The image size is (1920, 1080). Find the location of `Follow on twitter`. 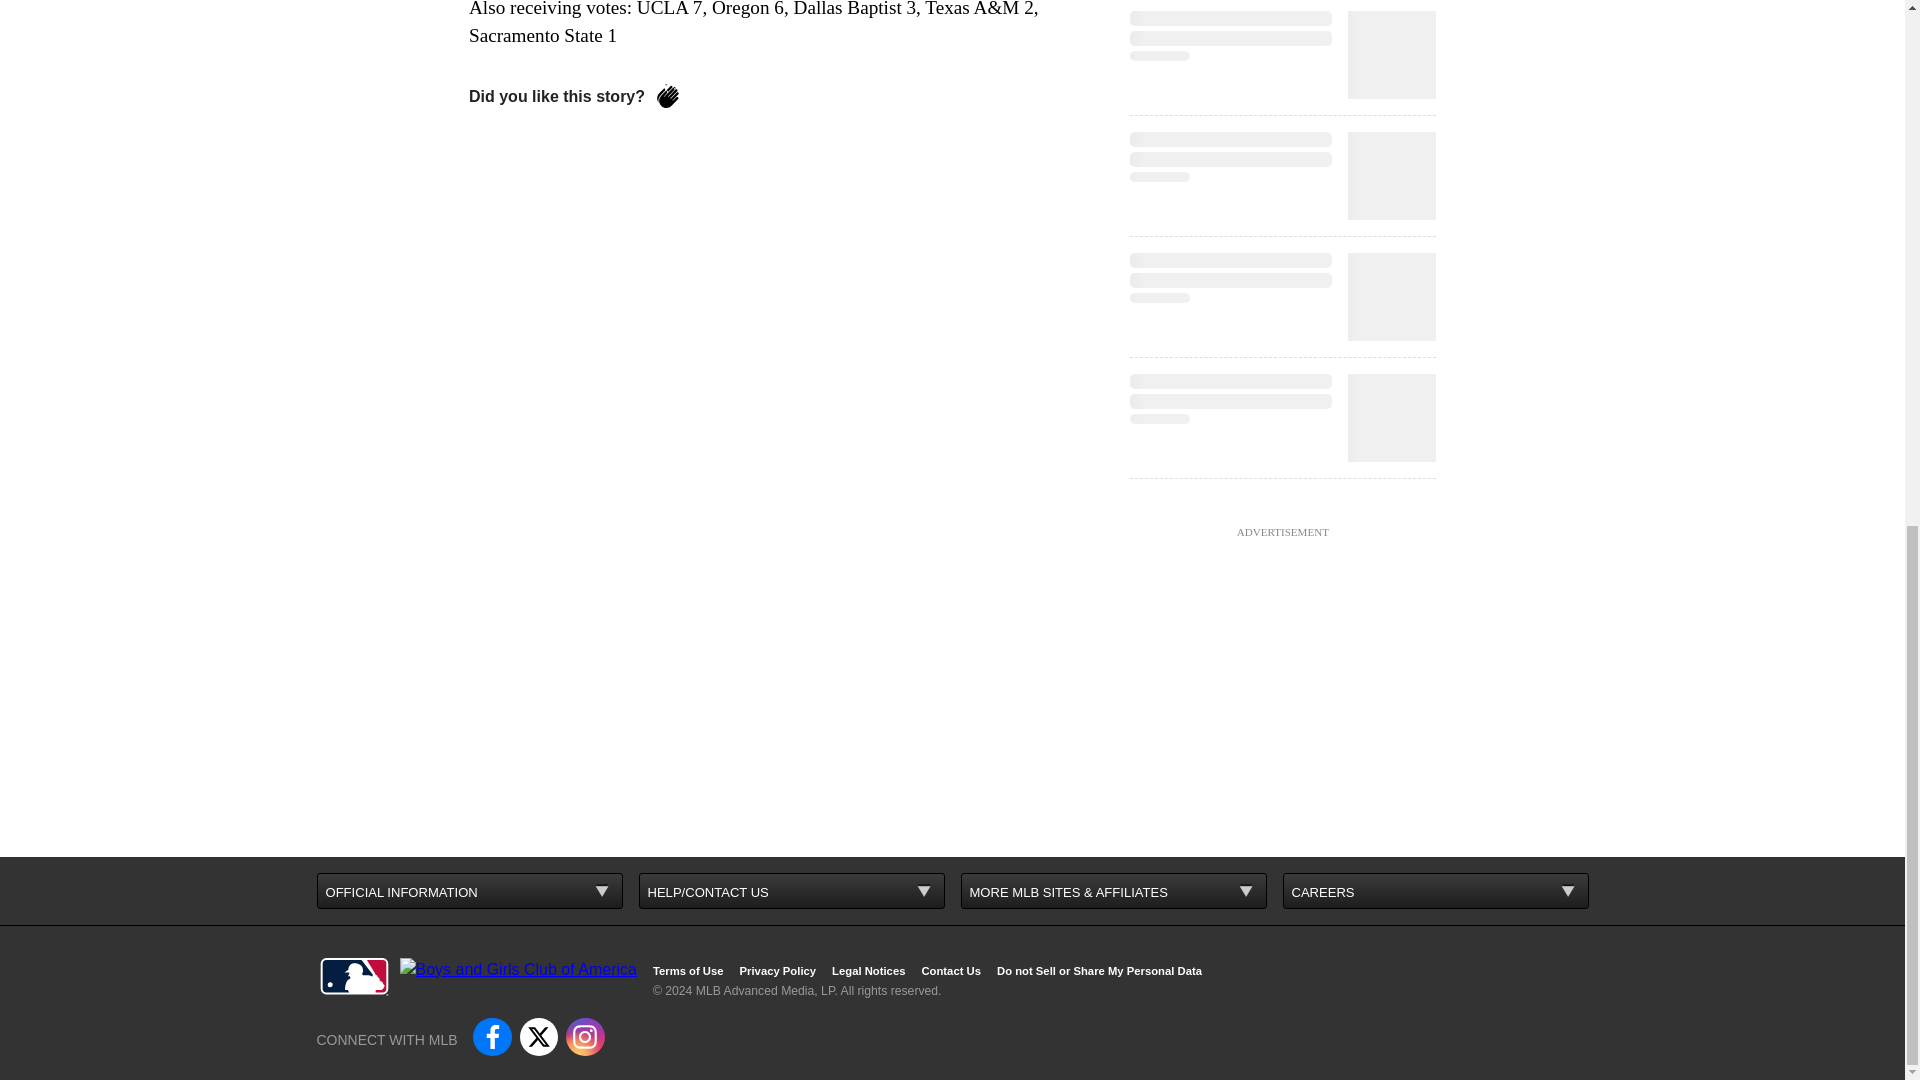

Follow on twitter is located at coordinates (539, 1037).